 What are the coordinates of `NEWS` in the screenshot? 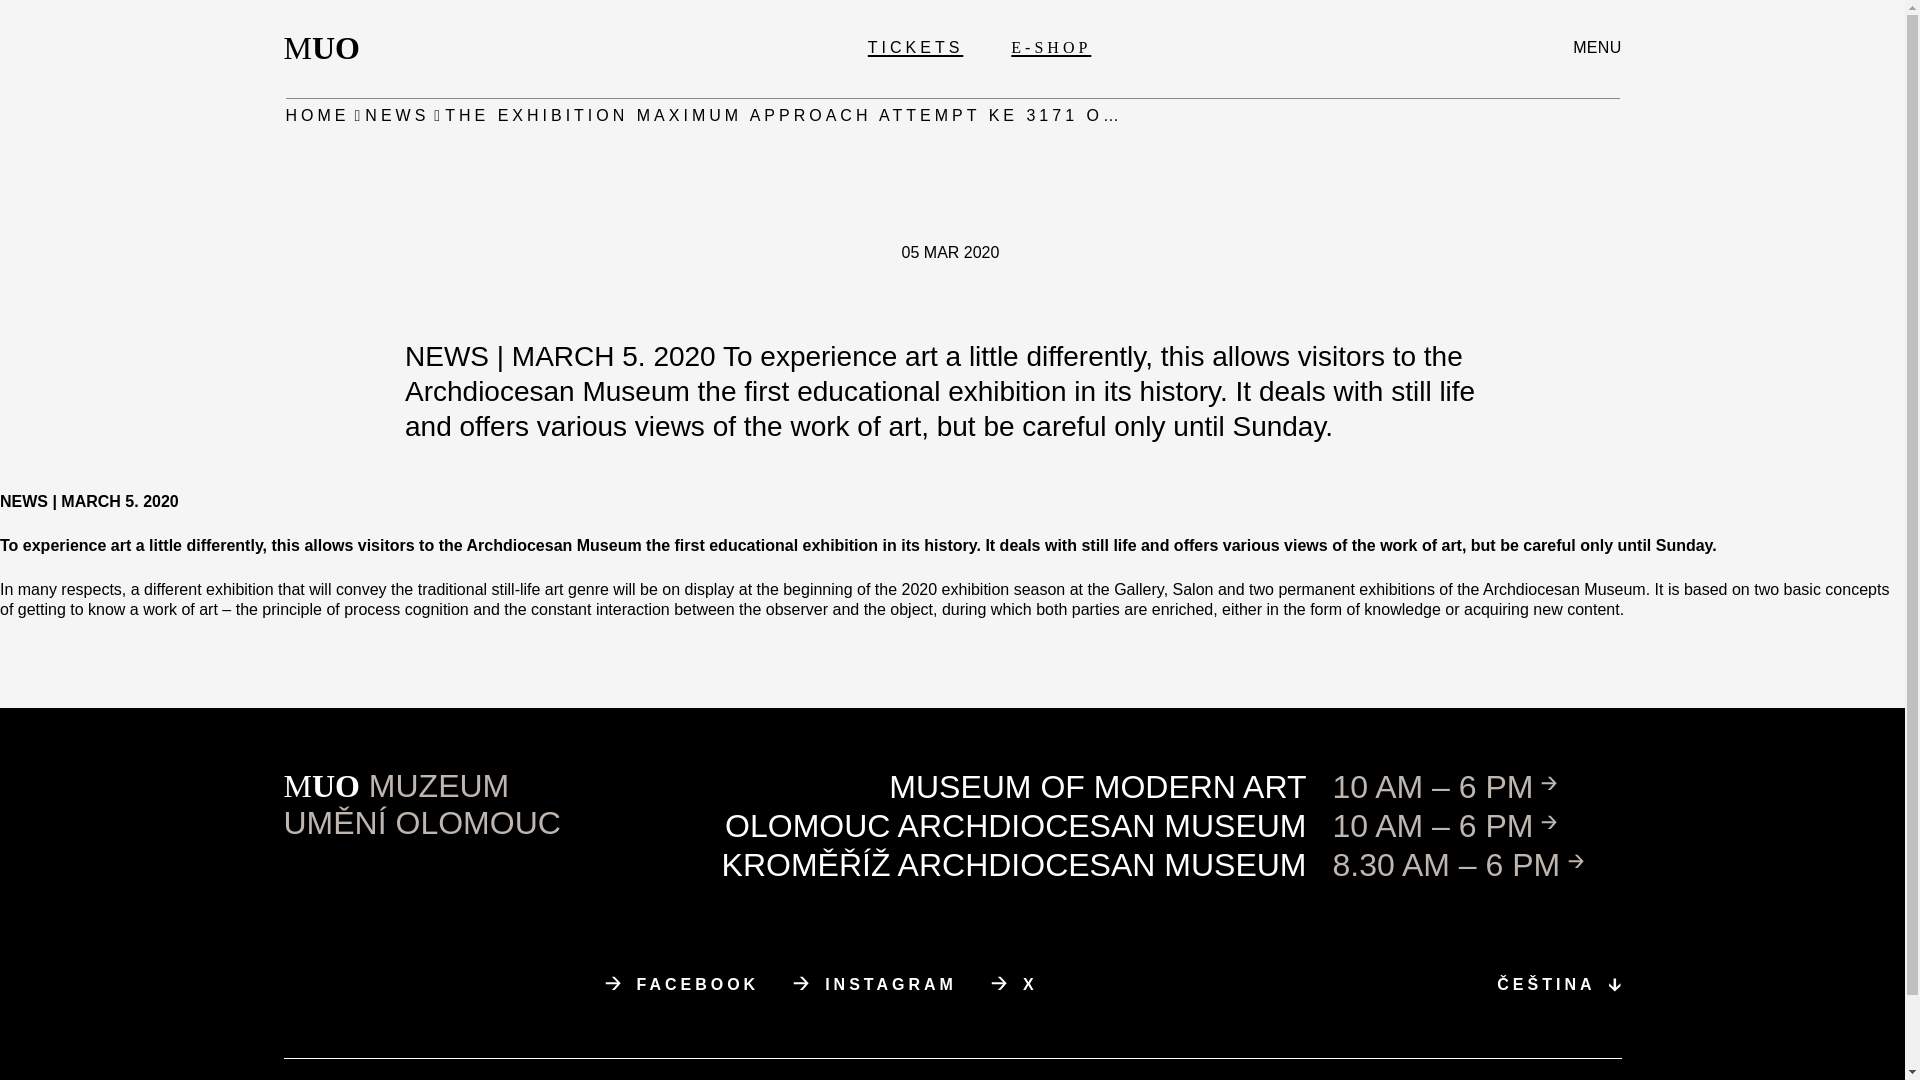 It's located at (1596, 47).